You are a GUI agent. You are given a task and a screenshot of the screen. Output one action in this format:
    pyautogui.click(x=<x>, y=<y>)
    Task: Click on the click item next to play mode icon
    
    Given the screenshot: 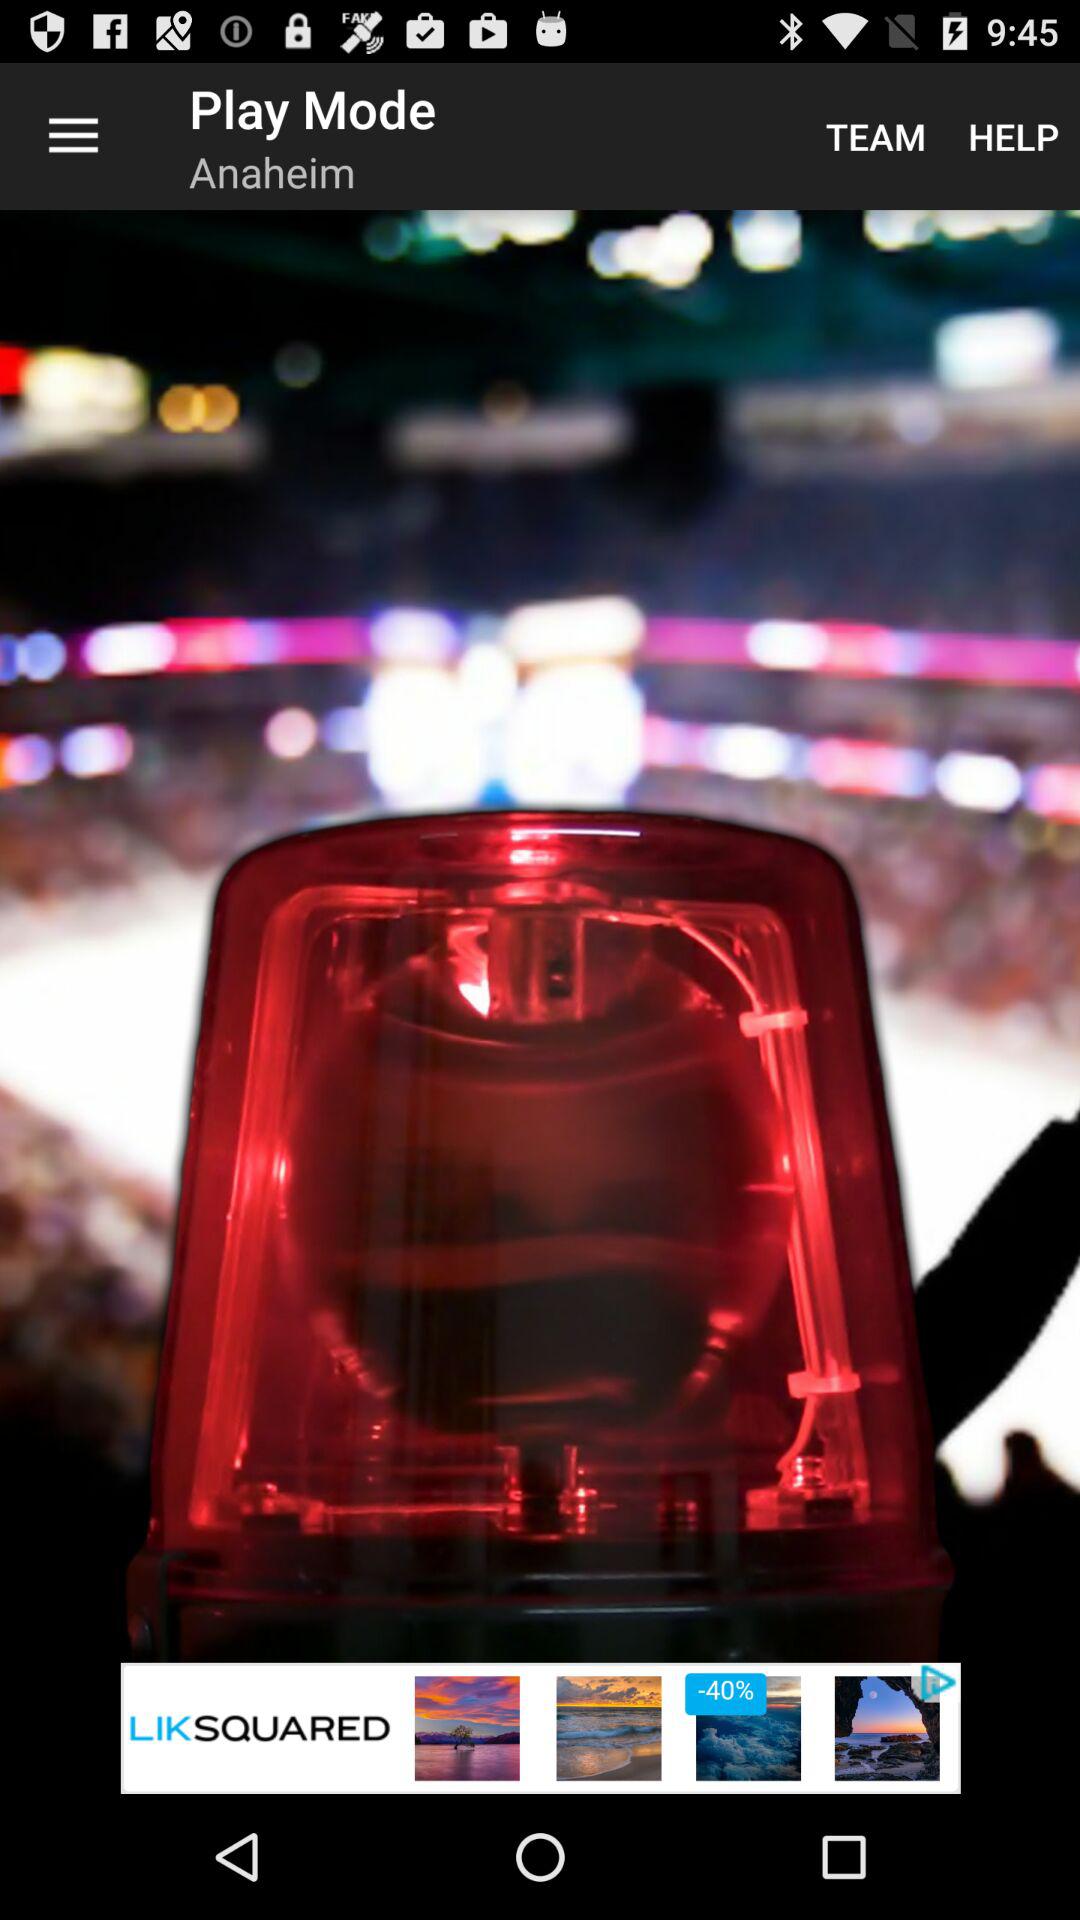 What is the action you would take?
    pyautogui.click(x=876, y=136)
    